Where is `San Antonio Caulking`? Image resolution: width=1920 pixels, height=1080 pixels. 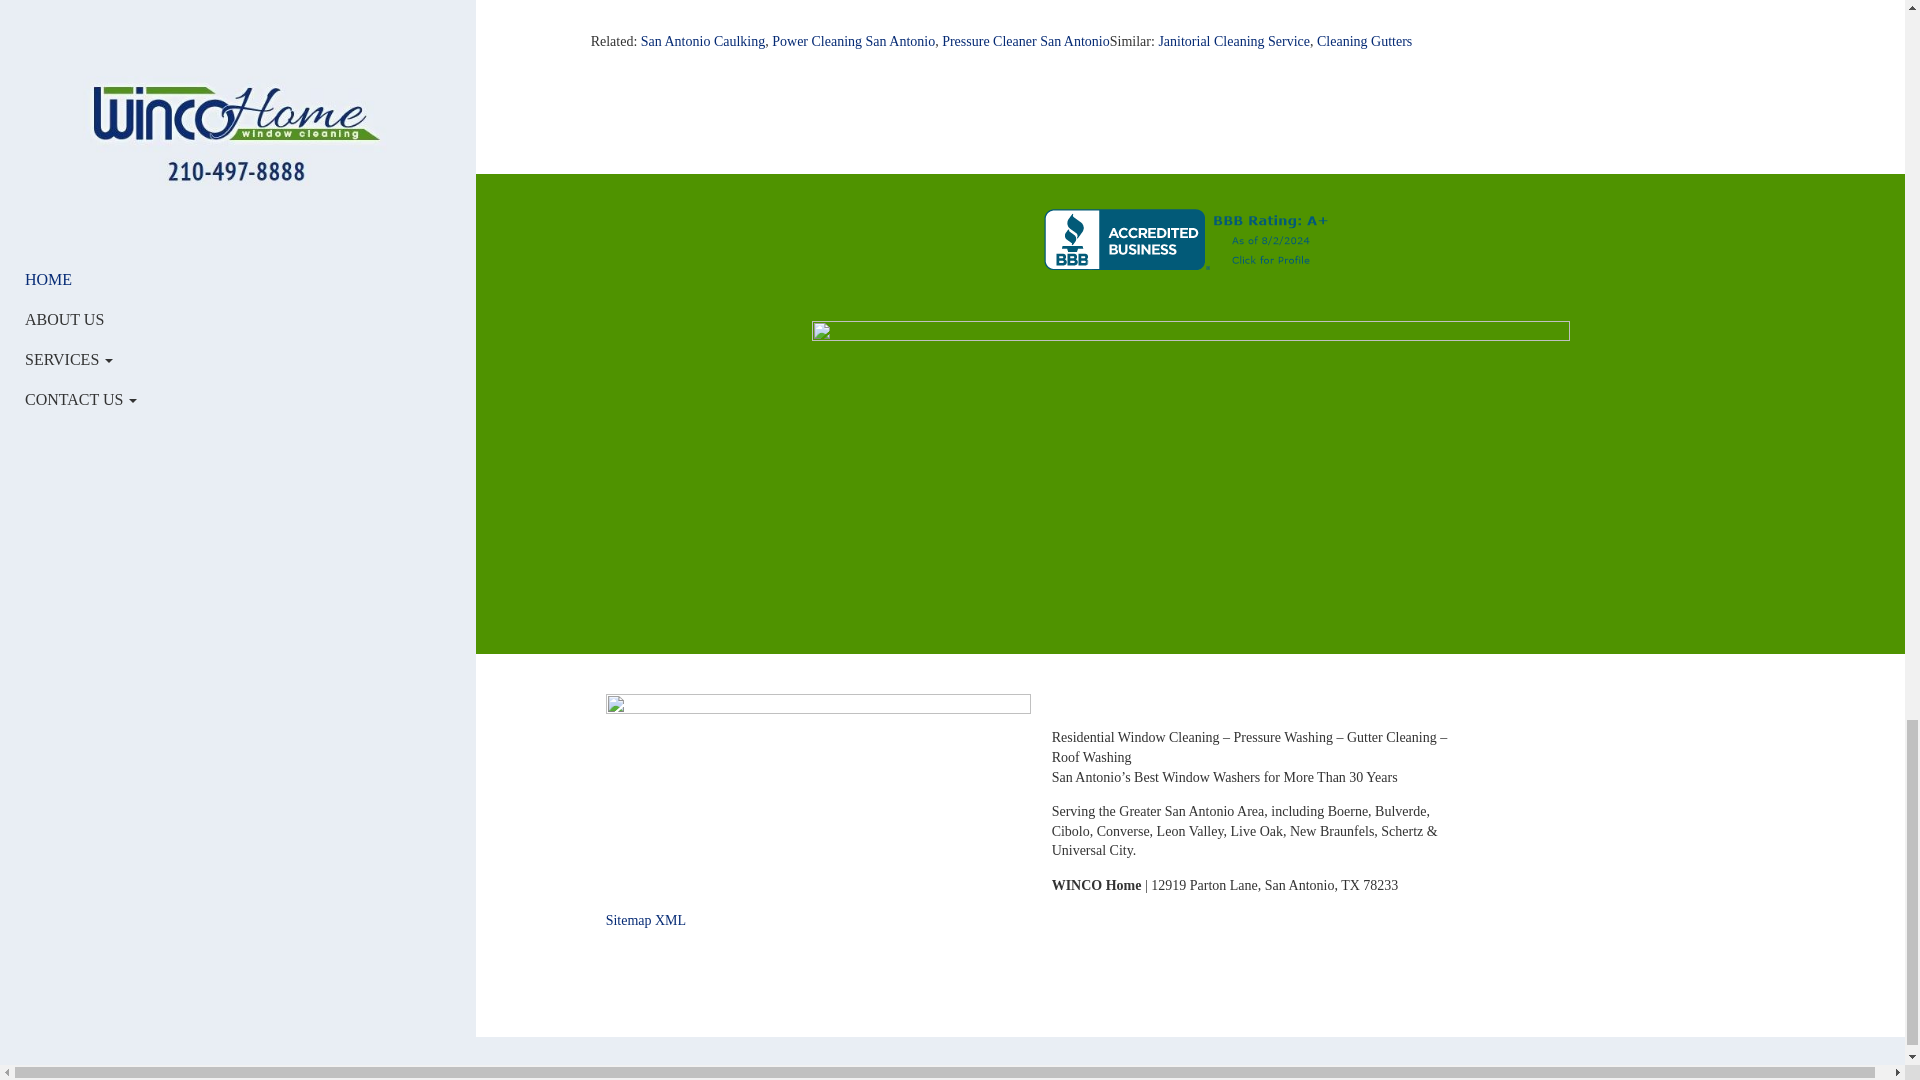 San Antonio Caulking is located at coordinates (702, 40).